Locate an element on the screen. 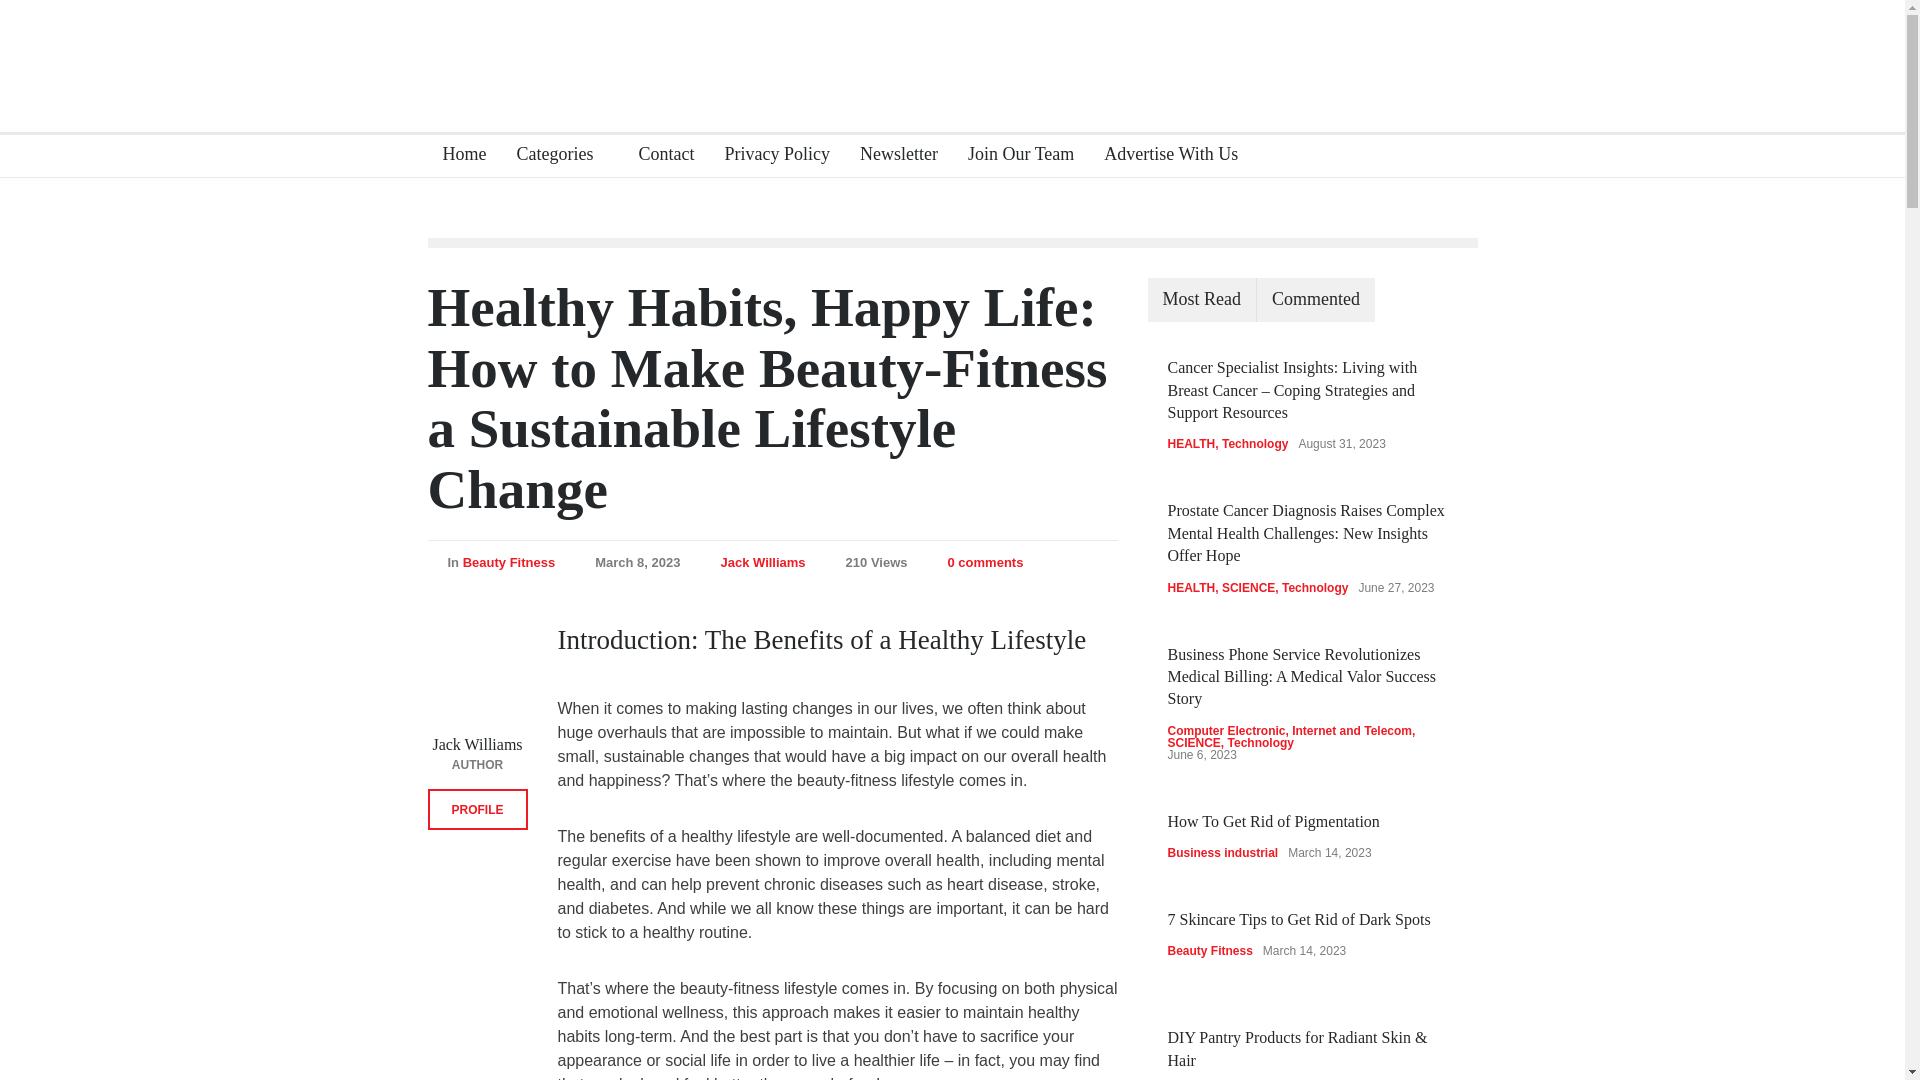 The width and height of the screenshot is (1920, 1080). Categories is located at coordinates (562, 156).